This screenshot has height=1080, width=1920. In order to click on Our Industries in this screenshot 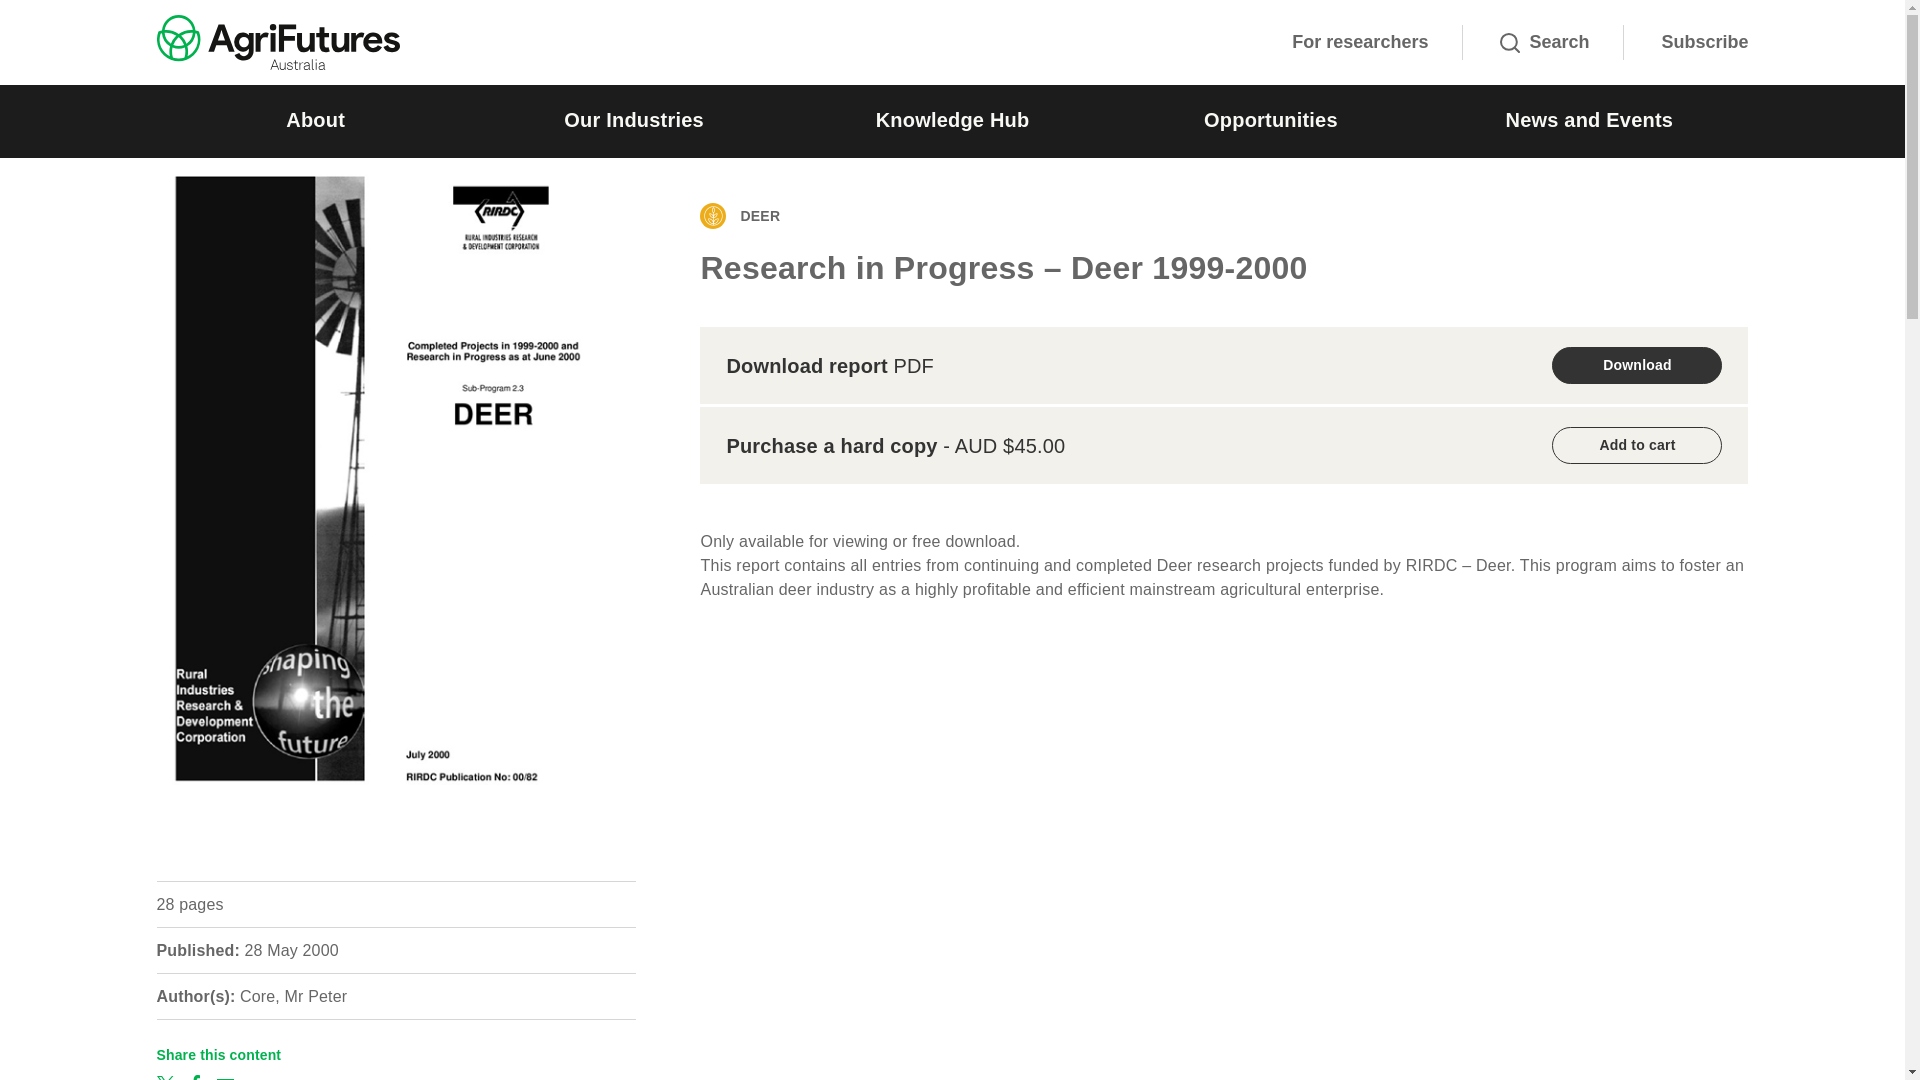, I will do `click(633, 121)`.